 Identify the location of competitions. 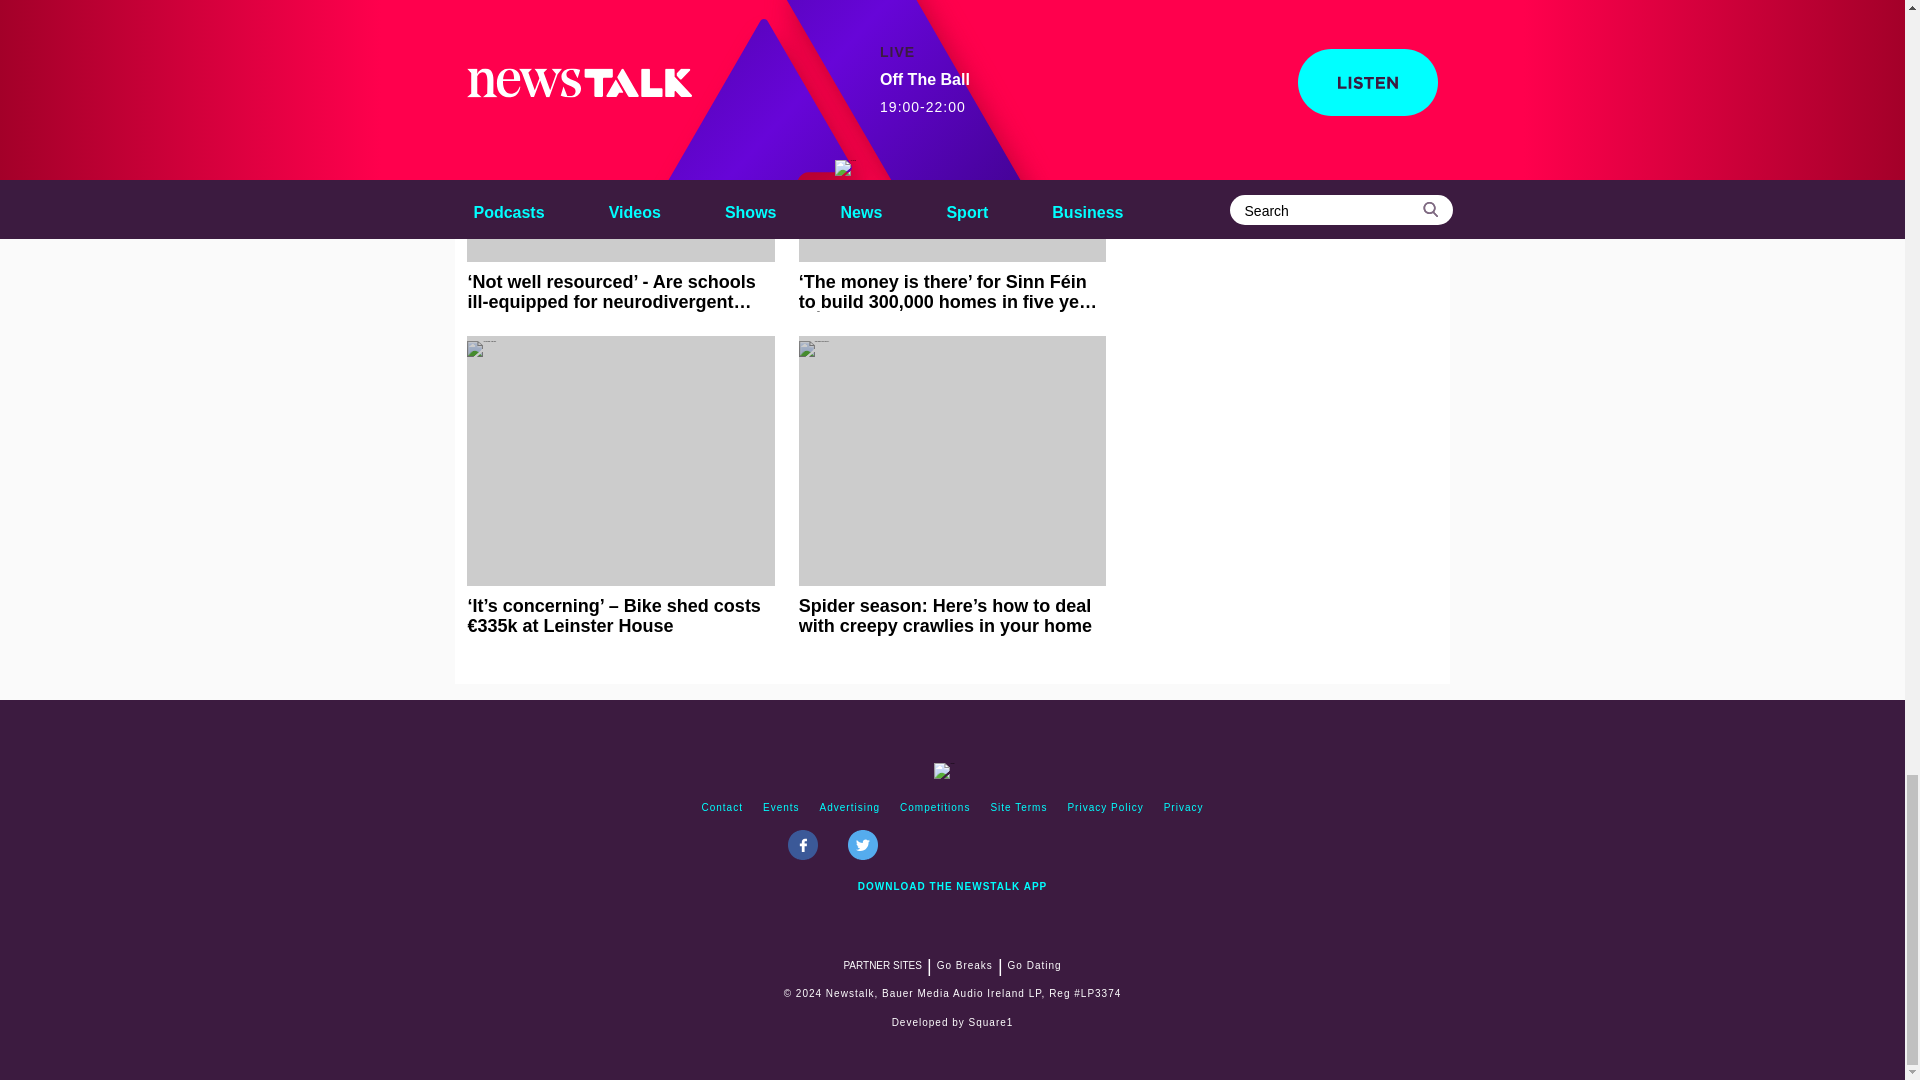
(934, 808).